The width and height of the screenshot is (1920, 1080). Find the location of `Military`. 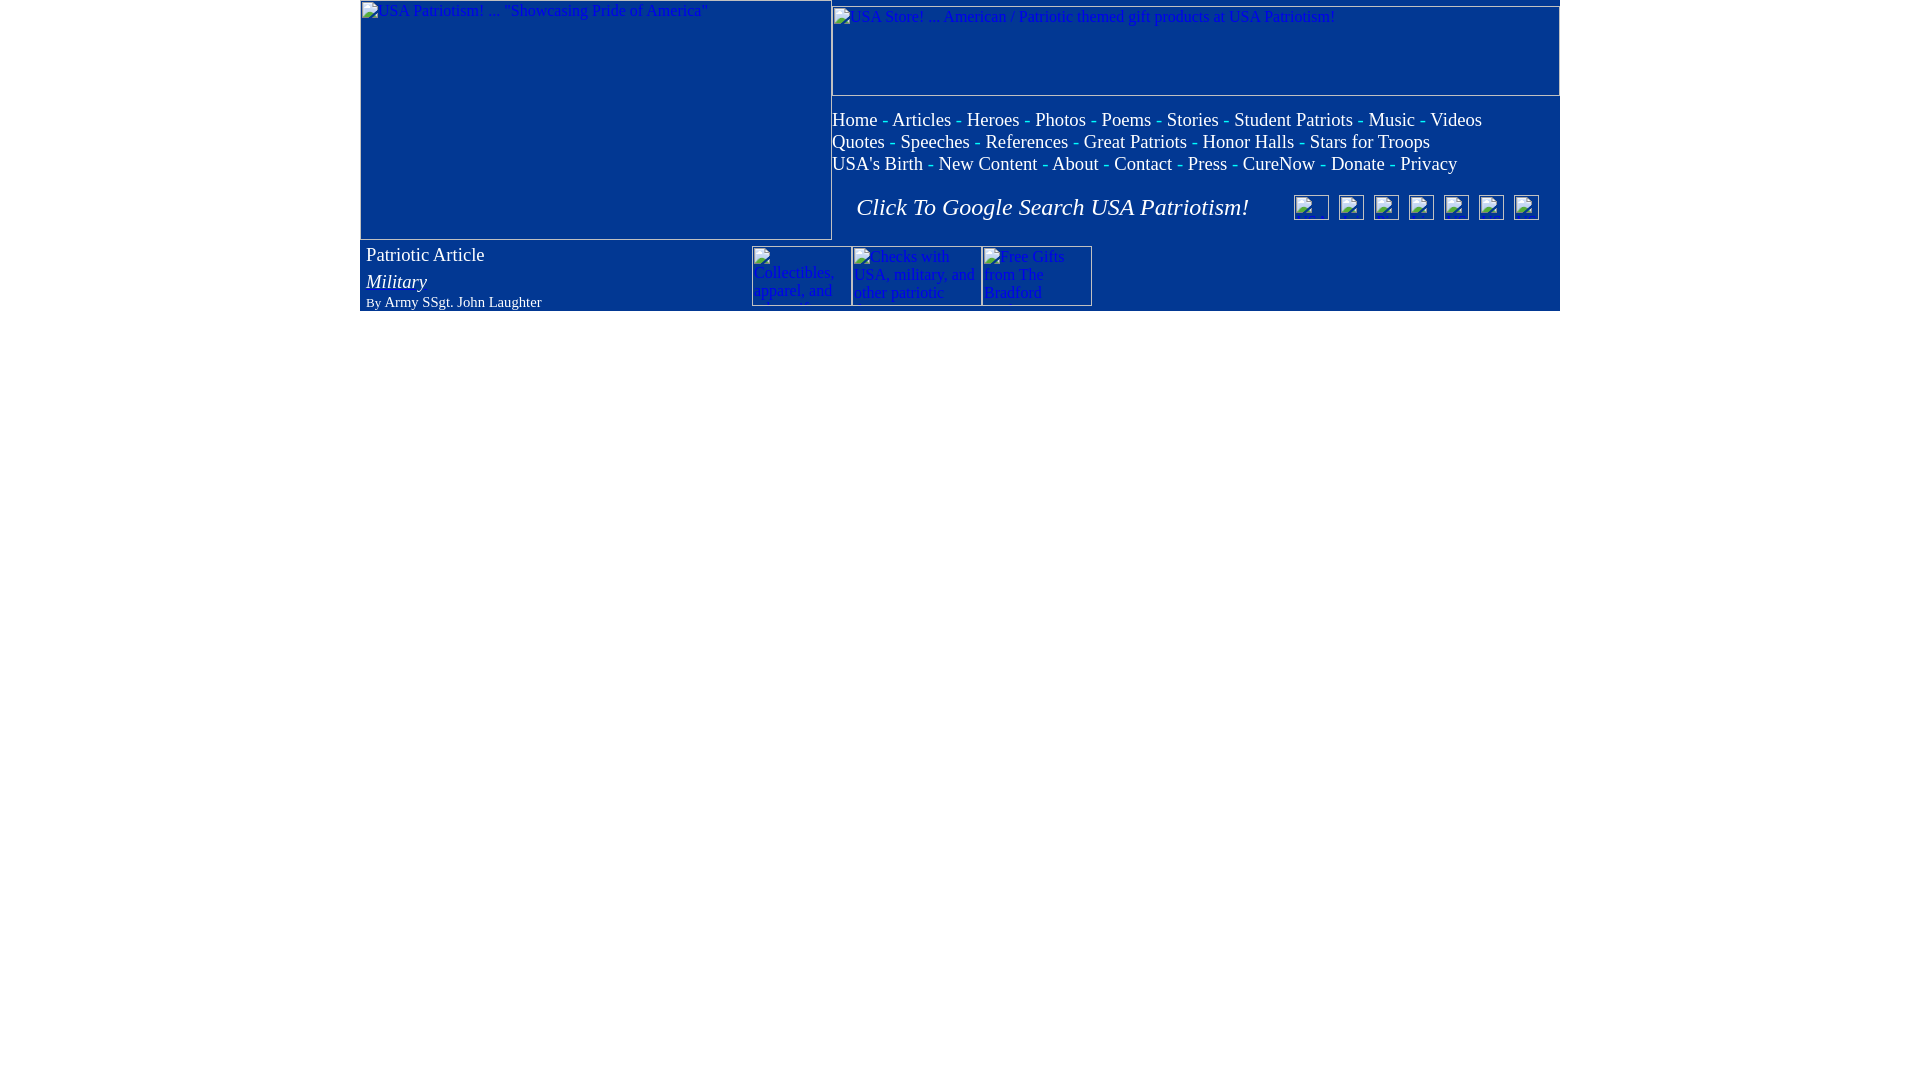

Military is located at coordinates (396, 281).